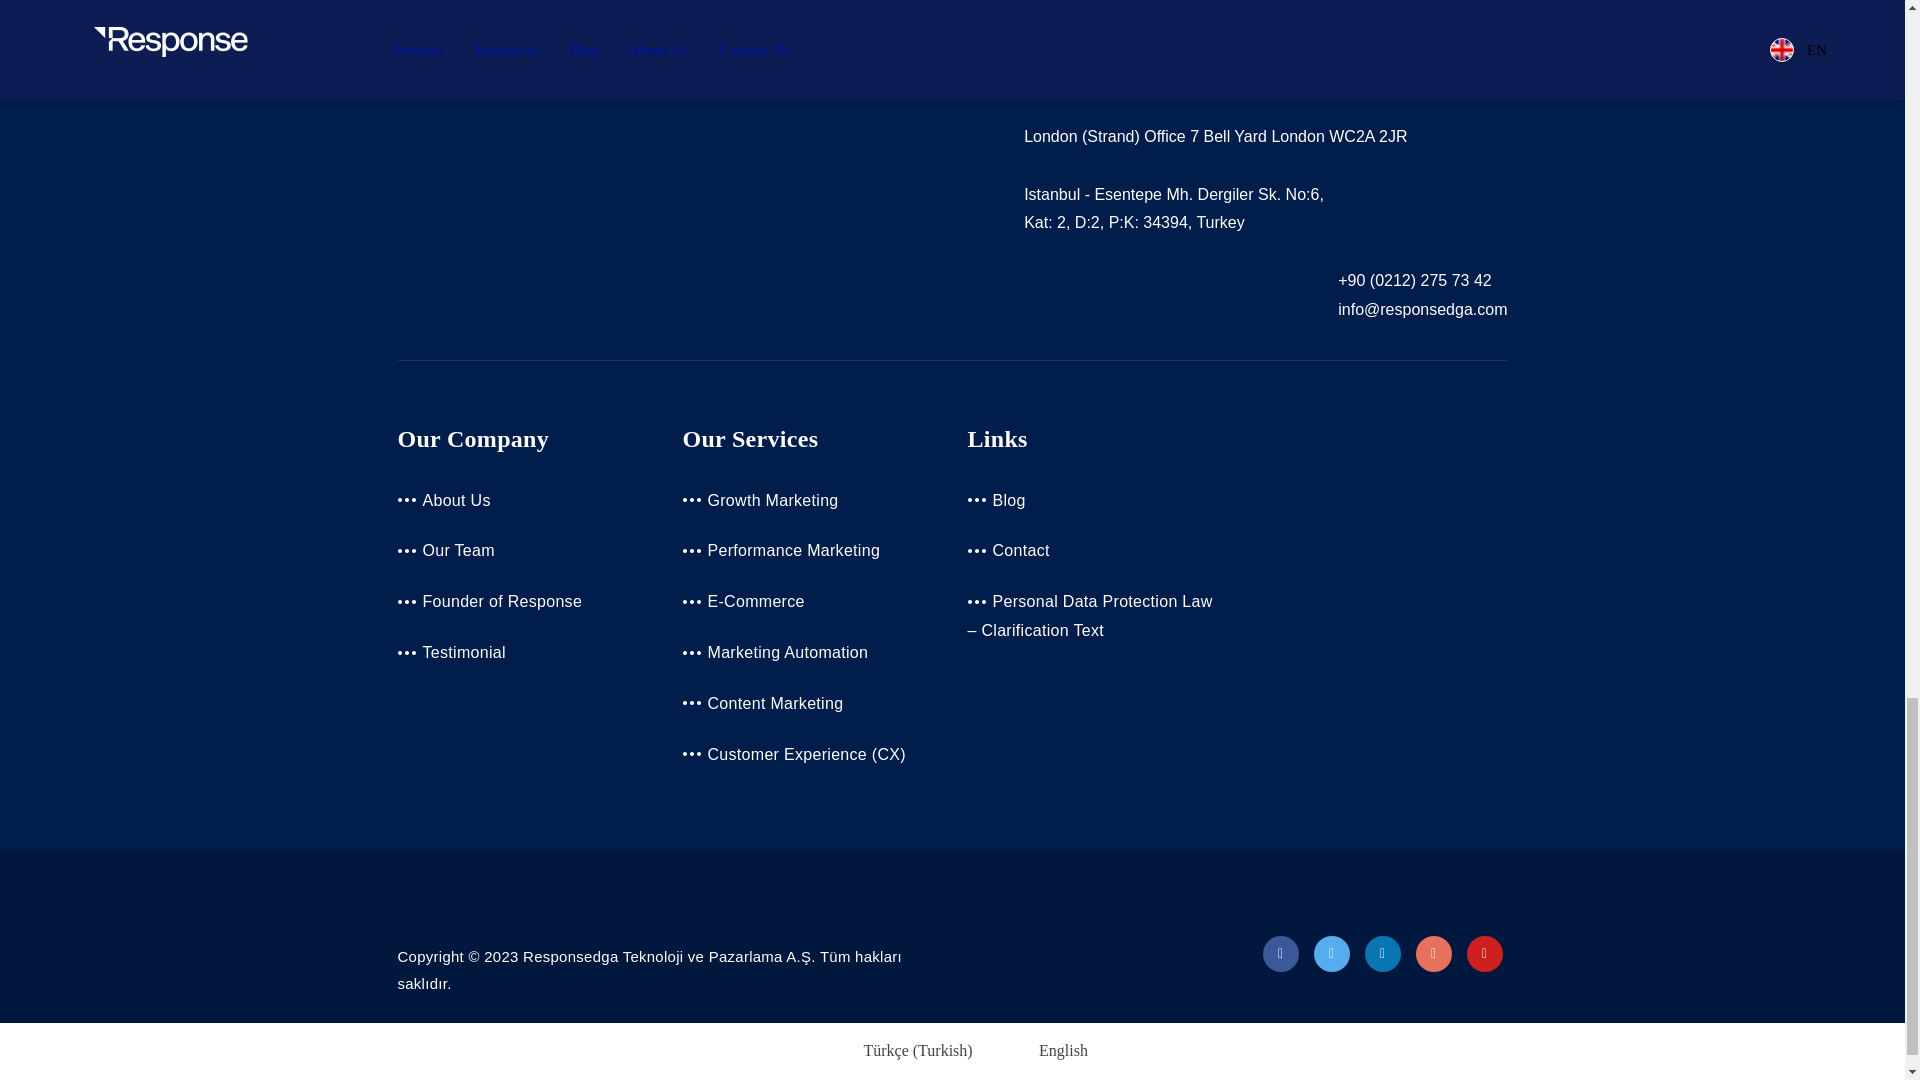  Describe the element at coordinates (452, 652) in the screenshot. I see `Testimonial` at that location.